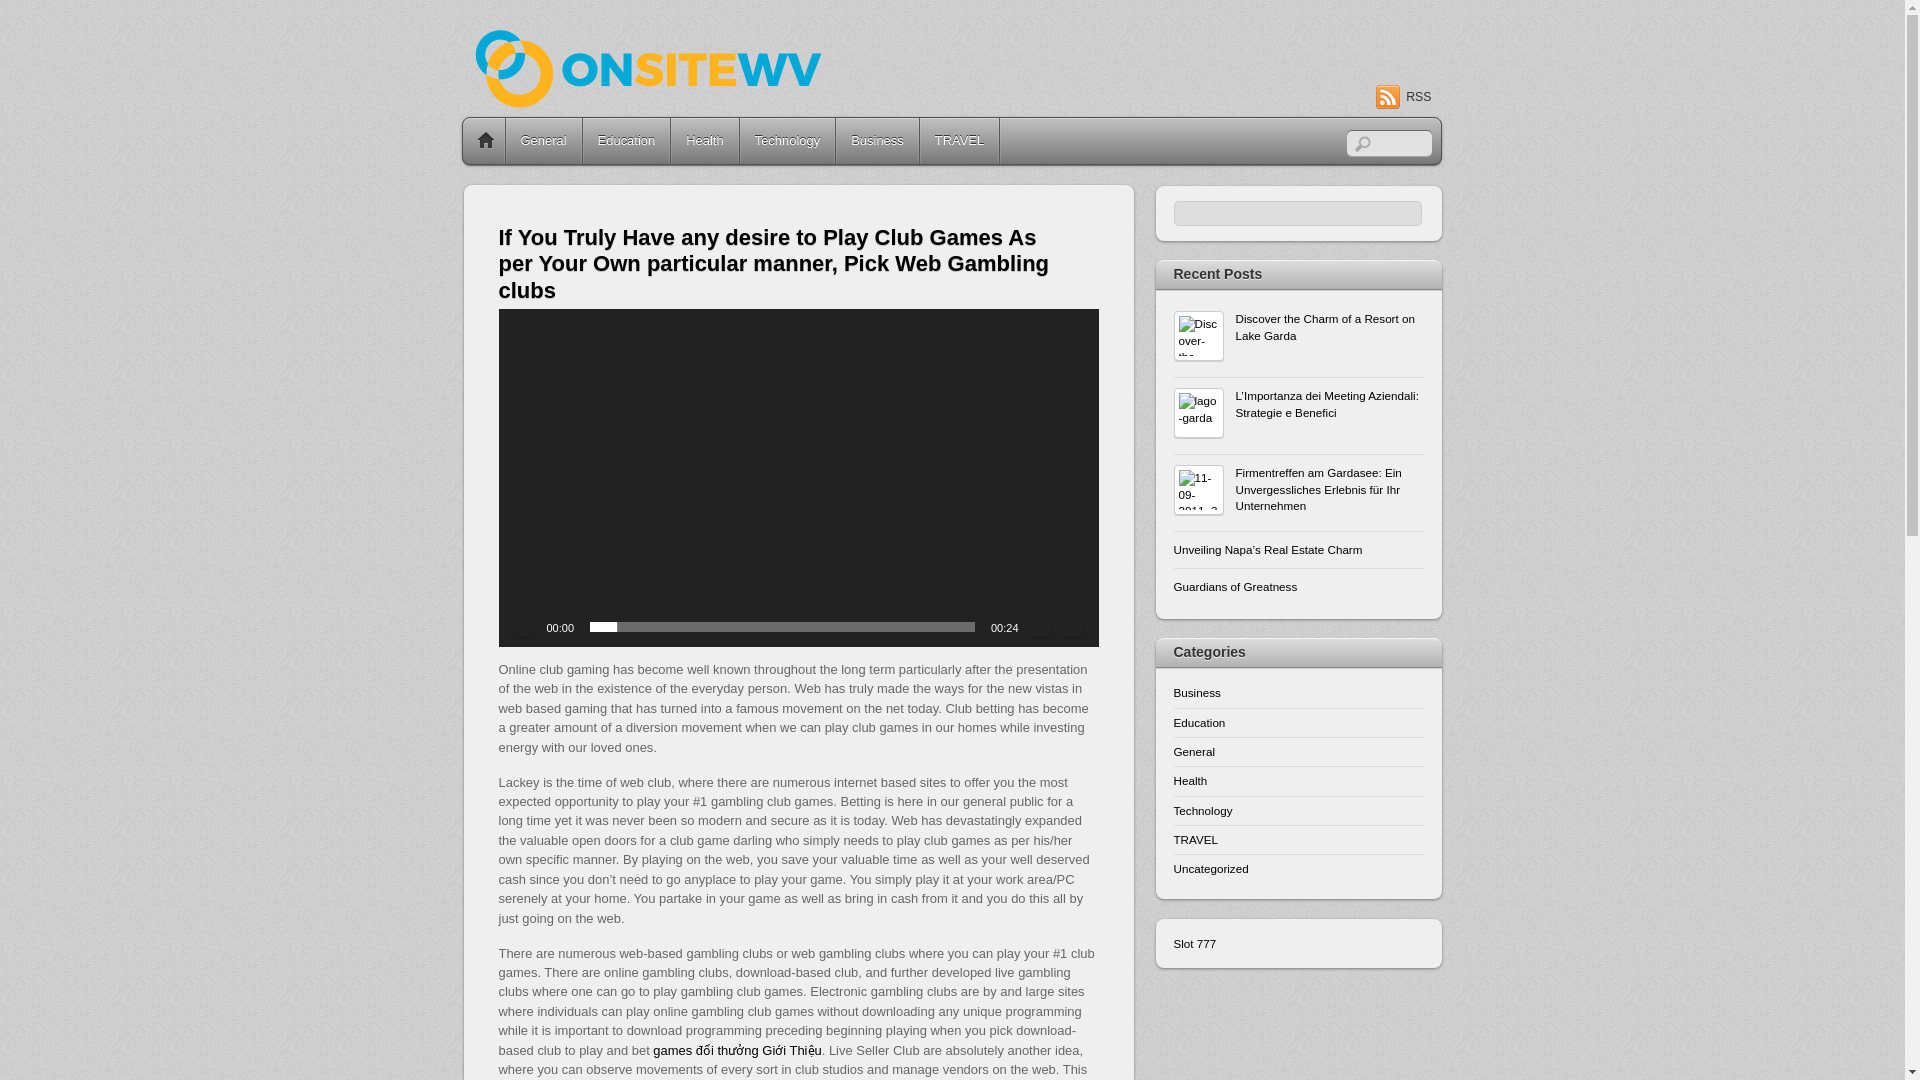 The width and height of the screenshot is (1920, 1080). I want to click on Business, so click(877, 140).